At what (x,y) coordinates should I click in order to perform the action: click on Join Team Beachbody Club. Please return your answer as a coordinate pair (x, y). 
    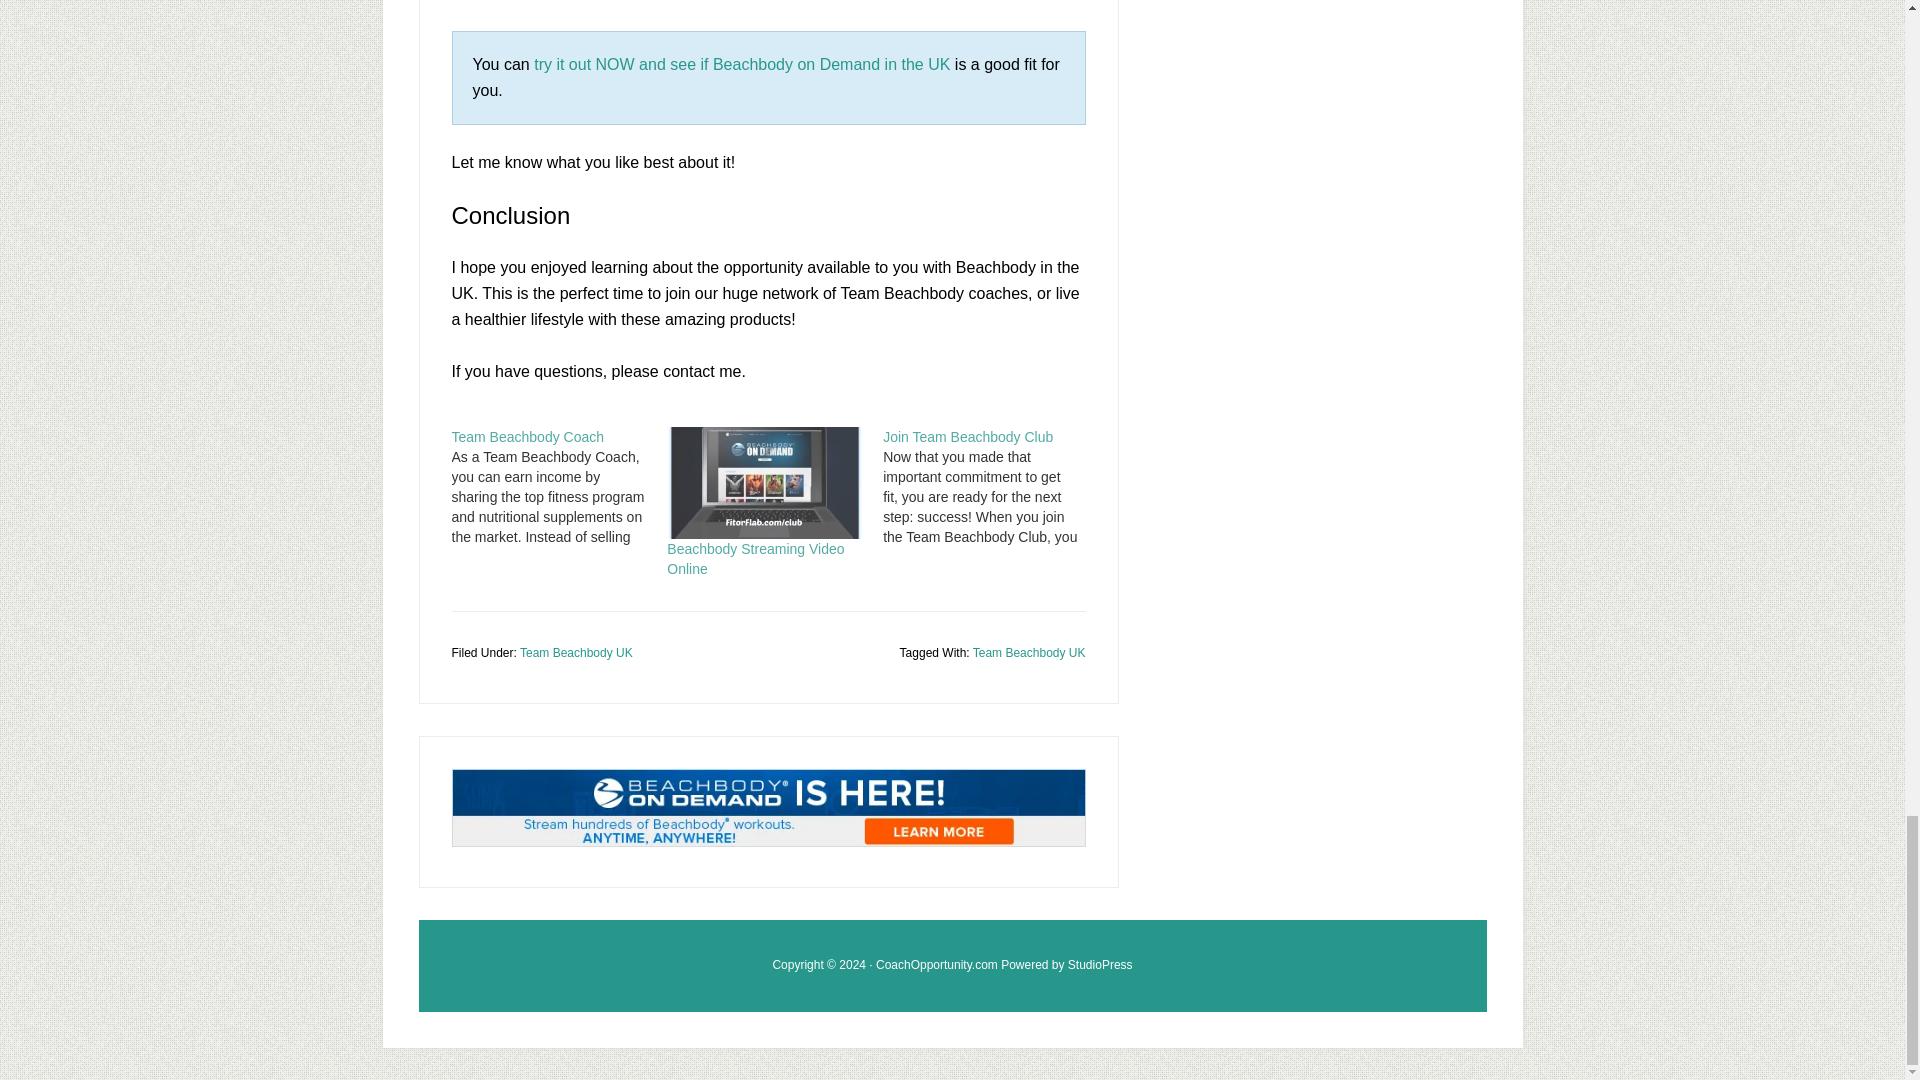
    Looking at the image, I should click on (968, 436).